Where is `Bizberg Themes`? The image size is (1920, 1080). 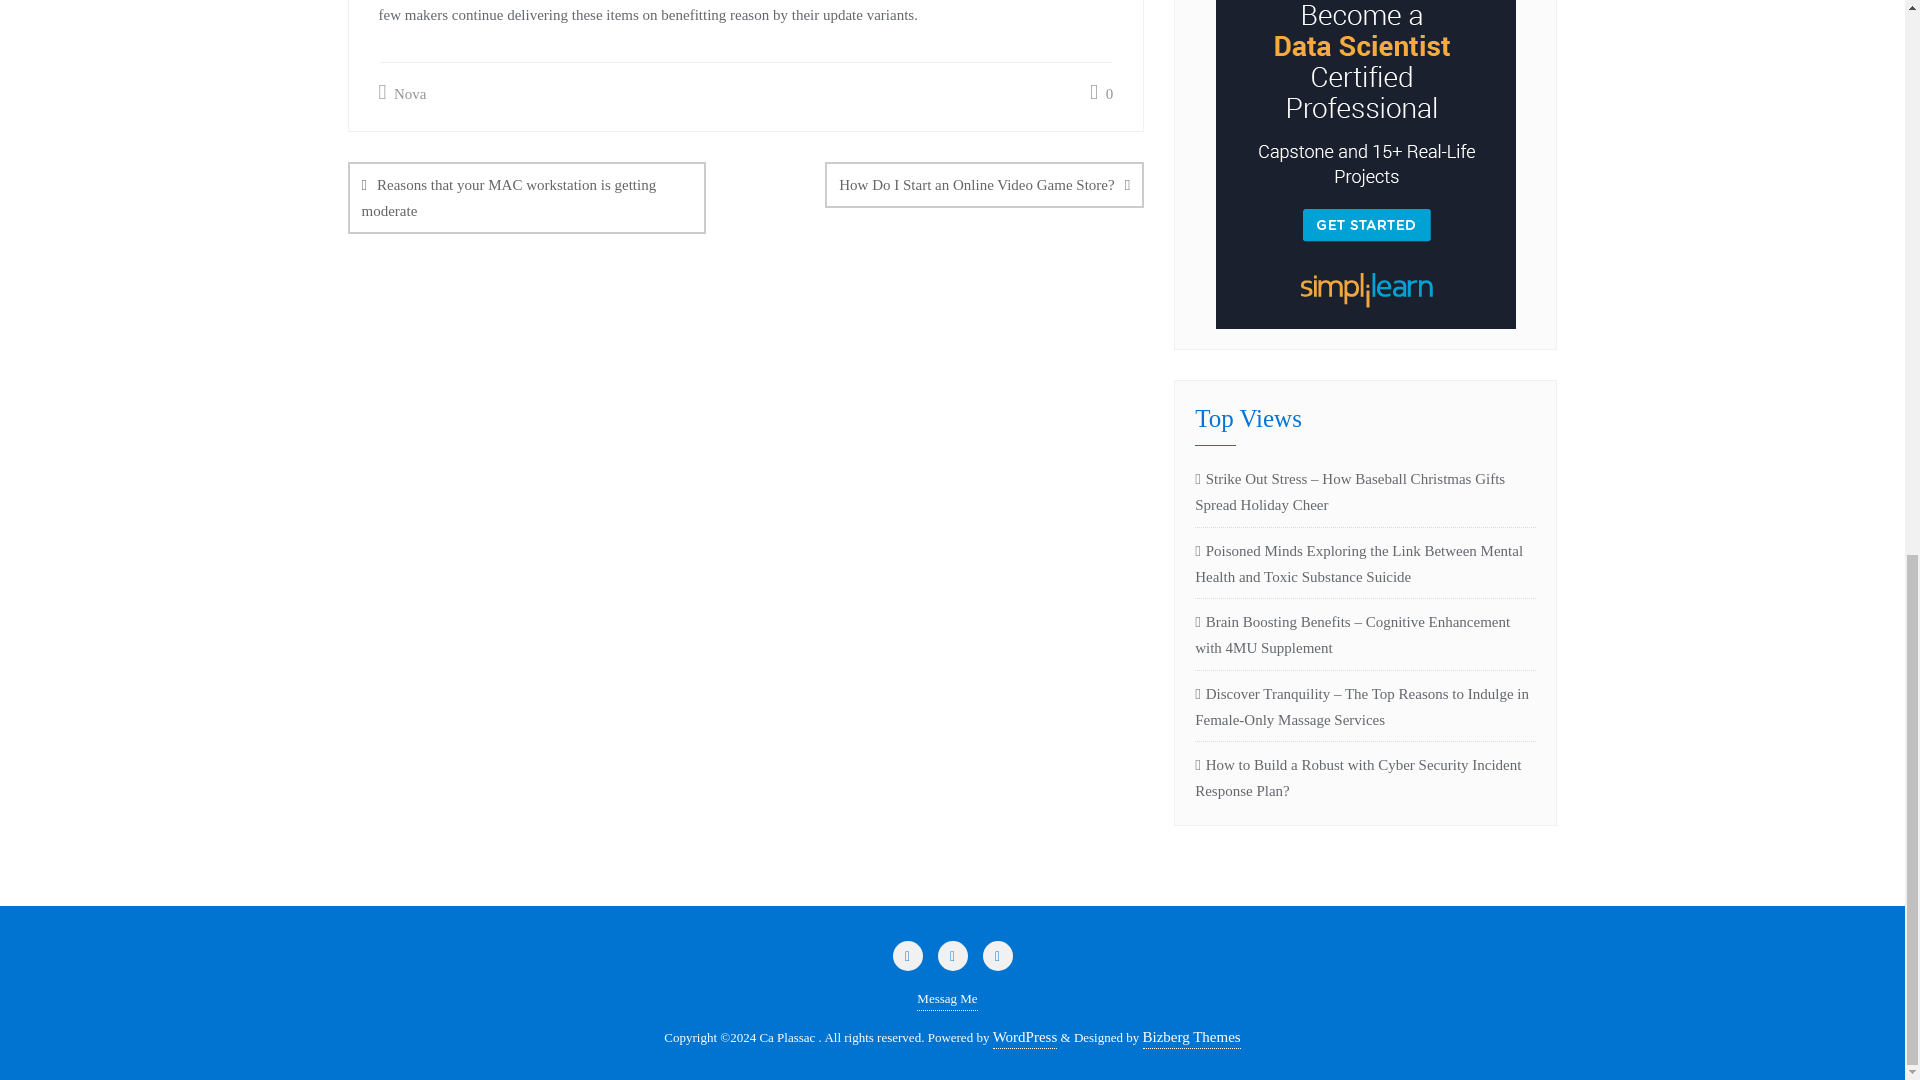
Bizberg Themes is located at coordinates (1191, 1037).